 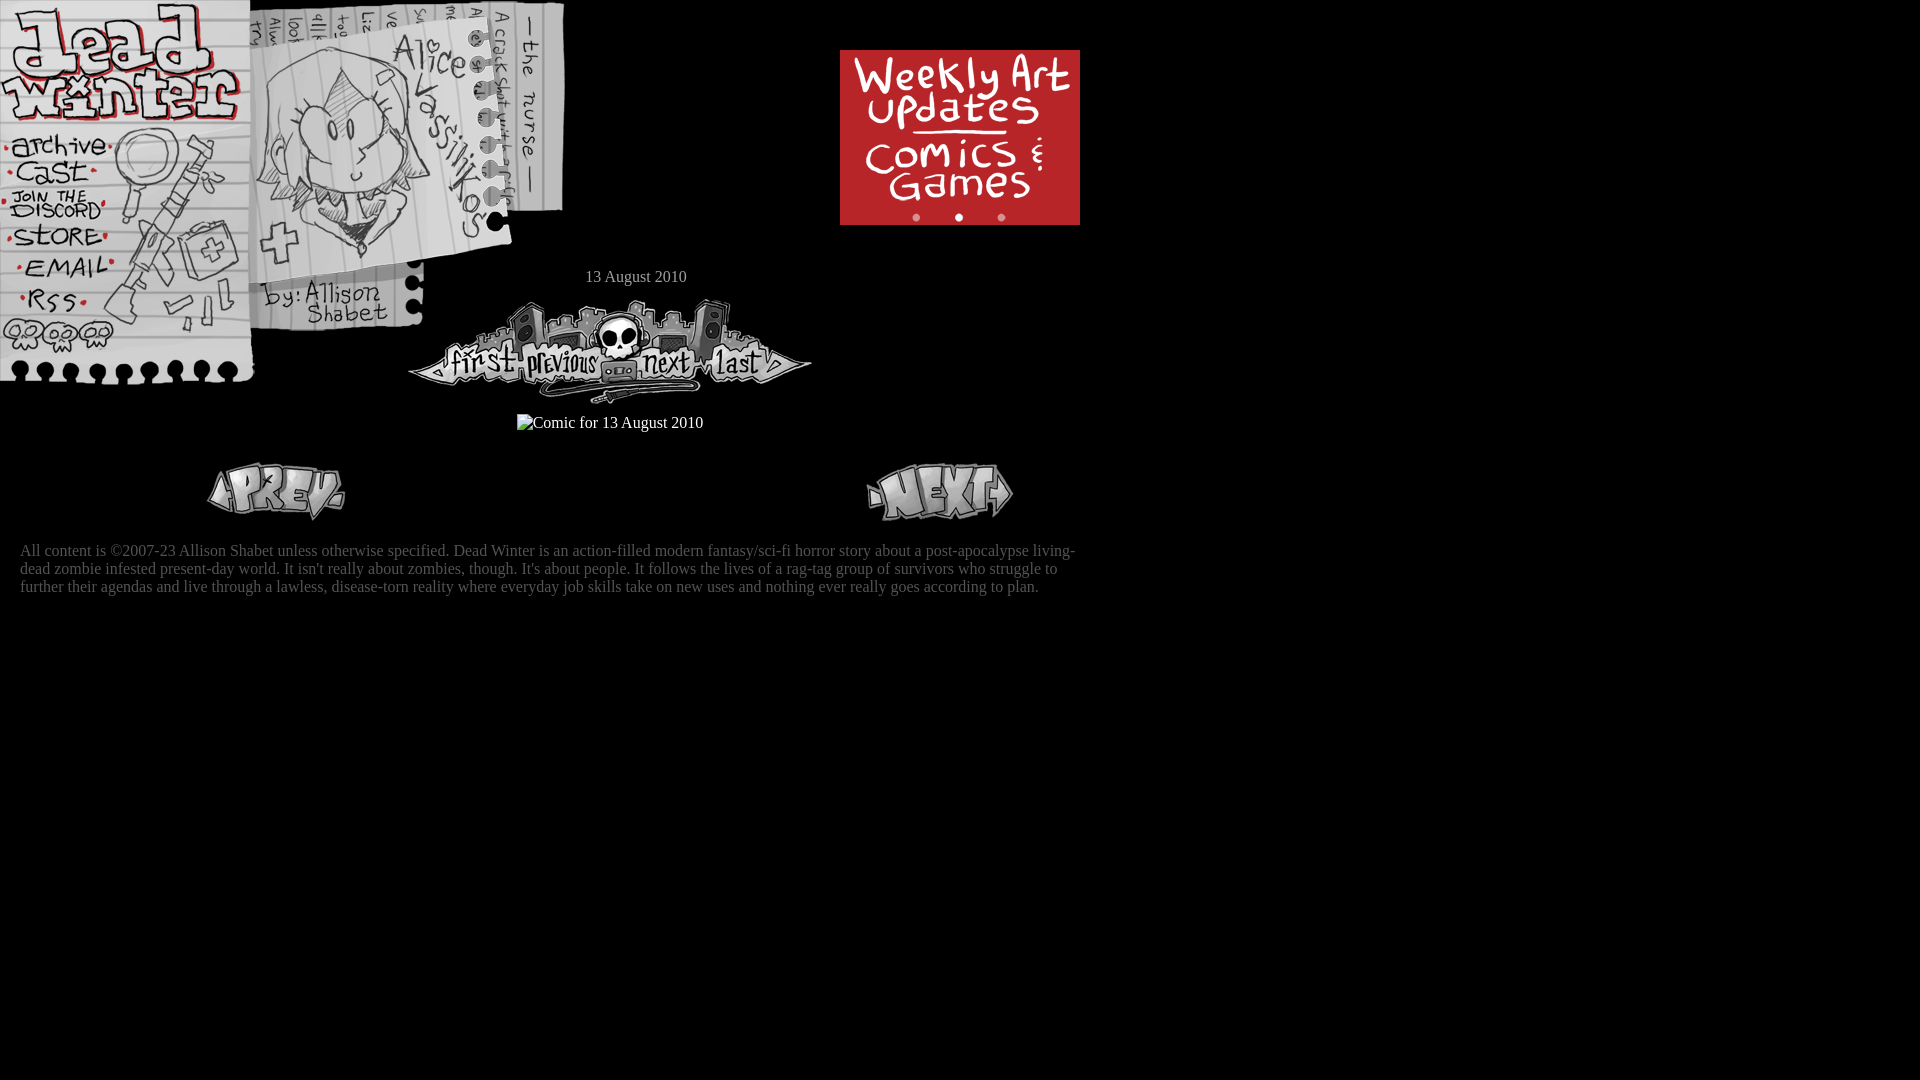 I want to click on Archive, so click(x=75, y=144).